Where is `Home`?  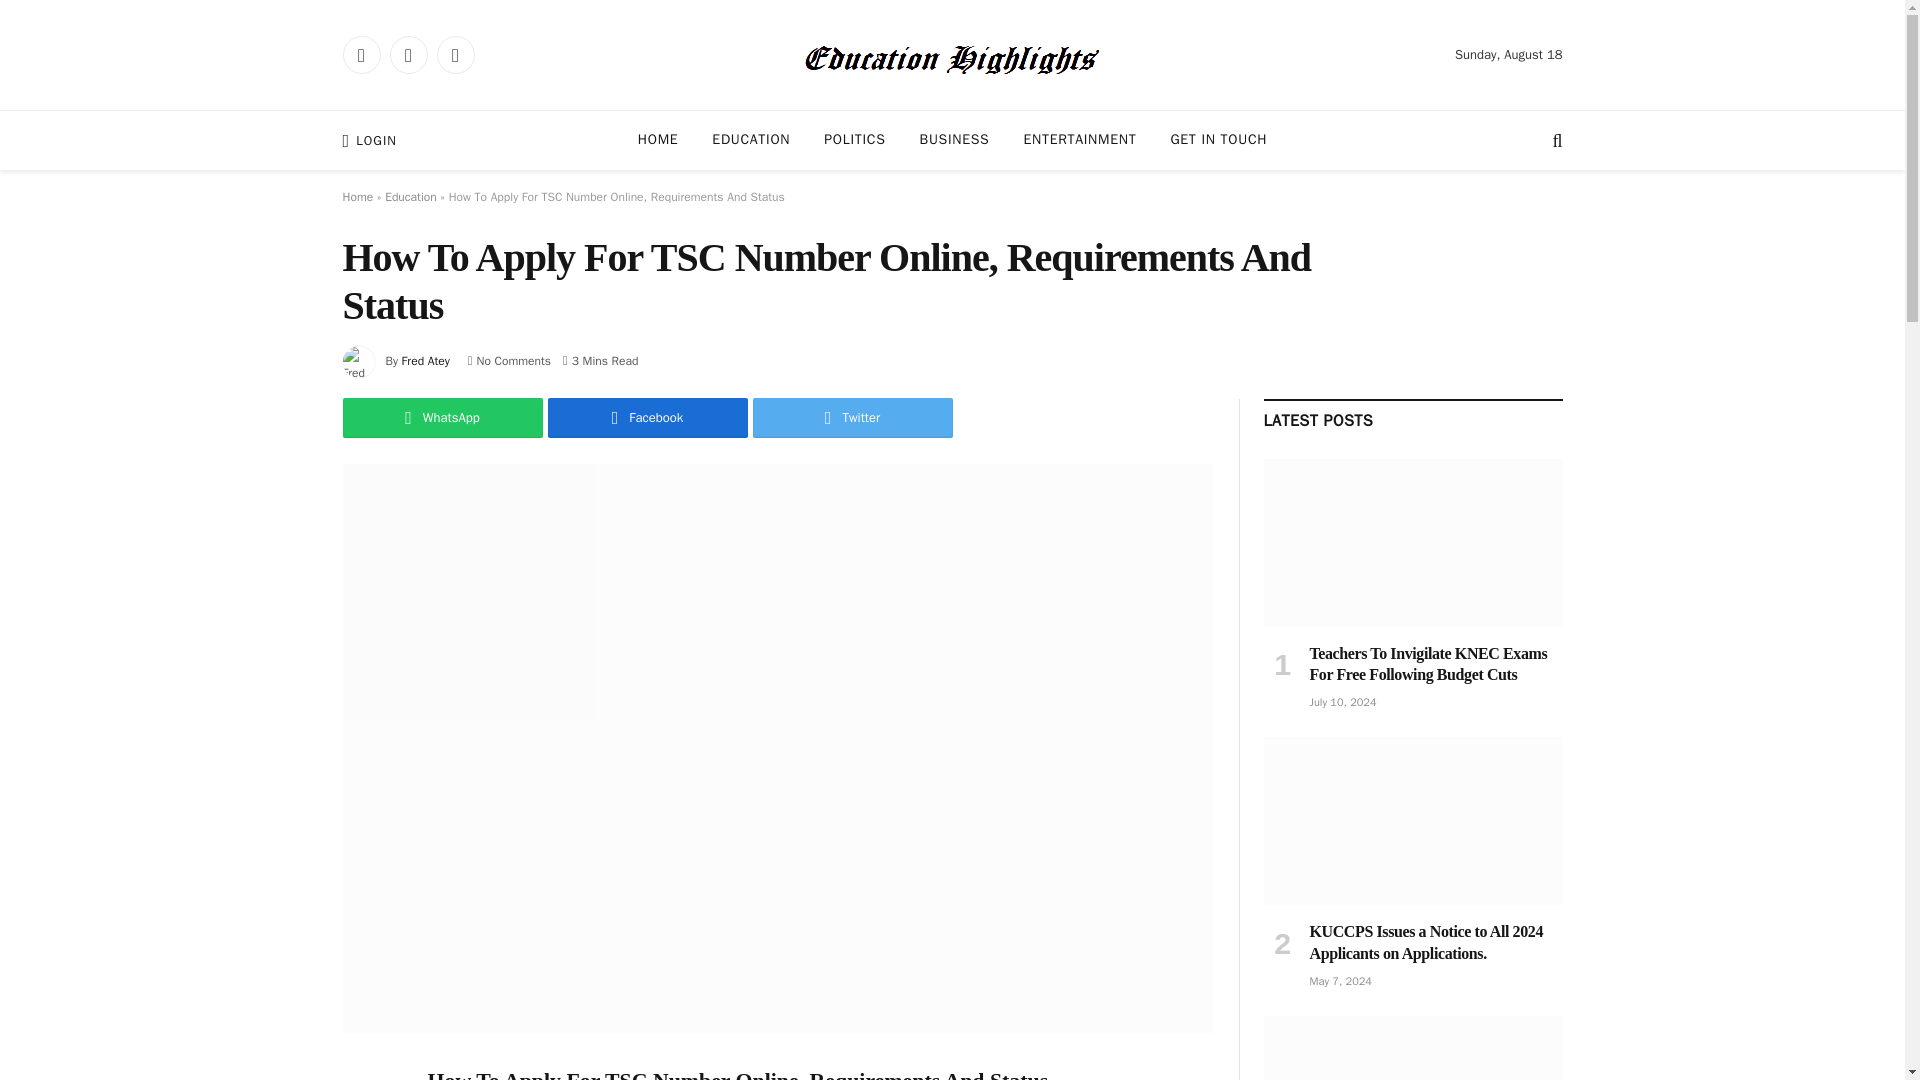
Home is located at coordinates (356, 197).